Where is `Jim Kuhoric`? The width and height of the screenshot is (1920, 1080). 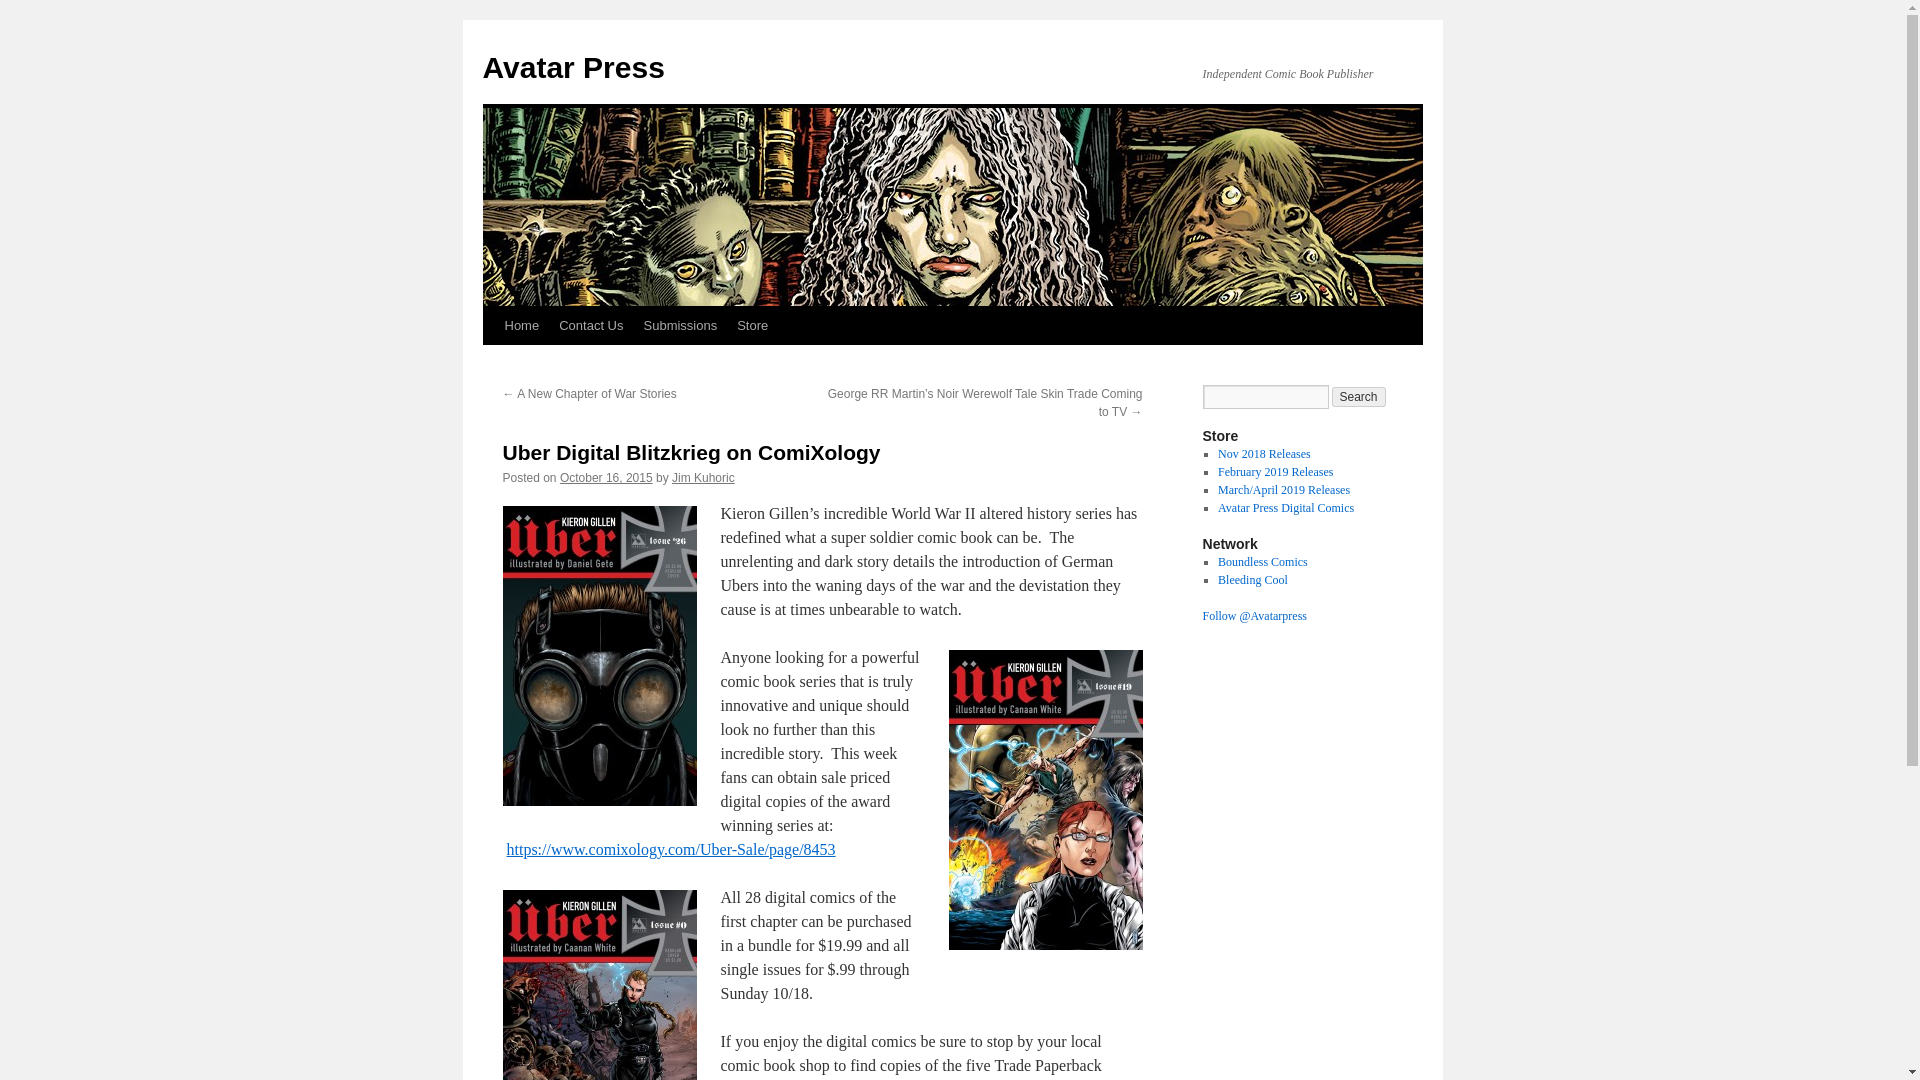
Jim Kuhoric is located at coordinates (704, 477).